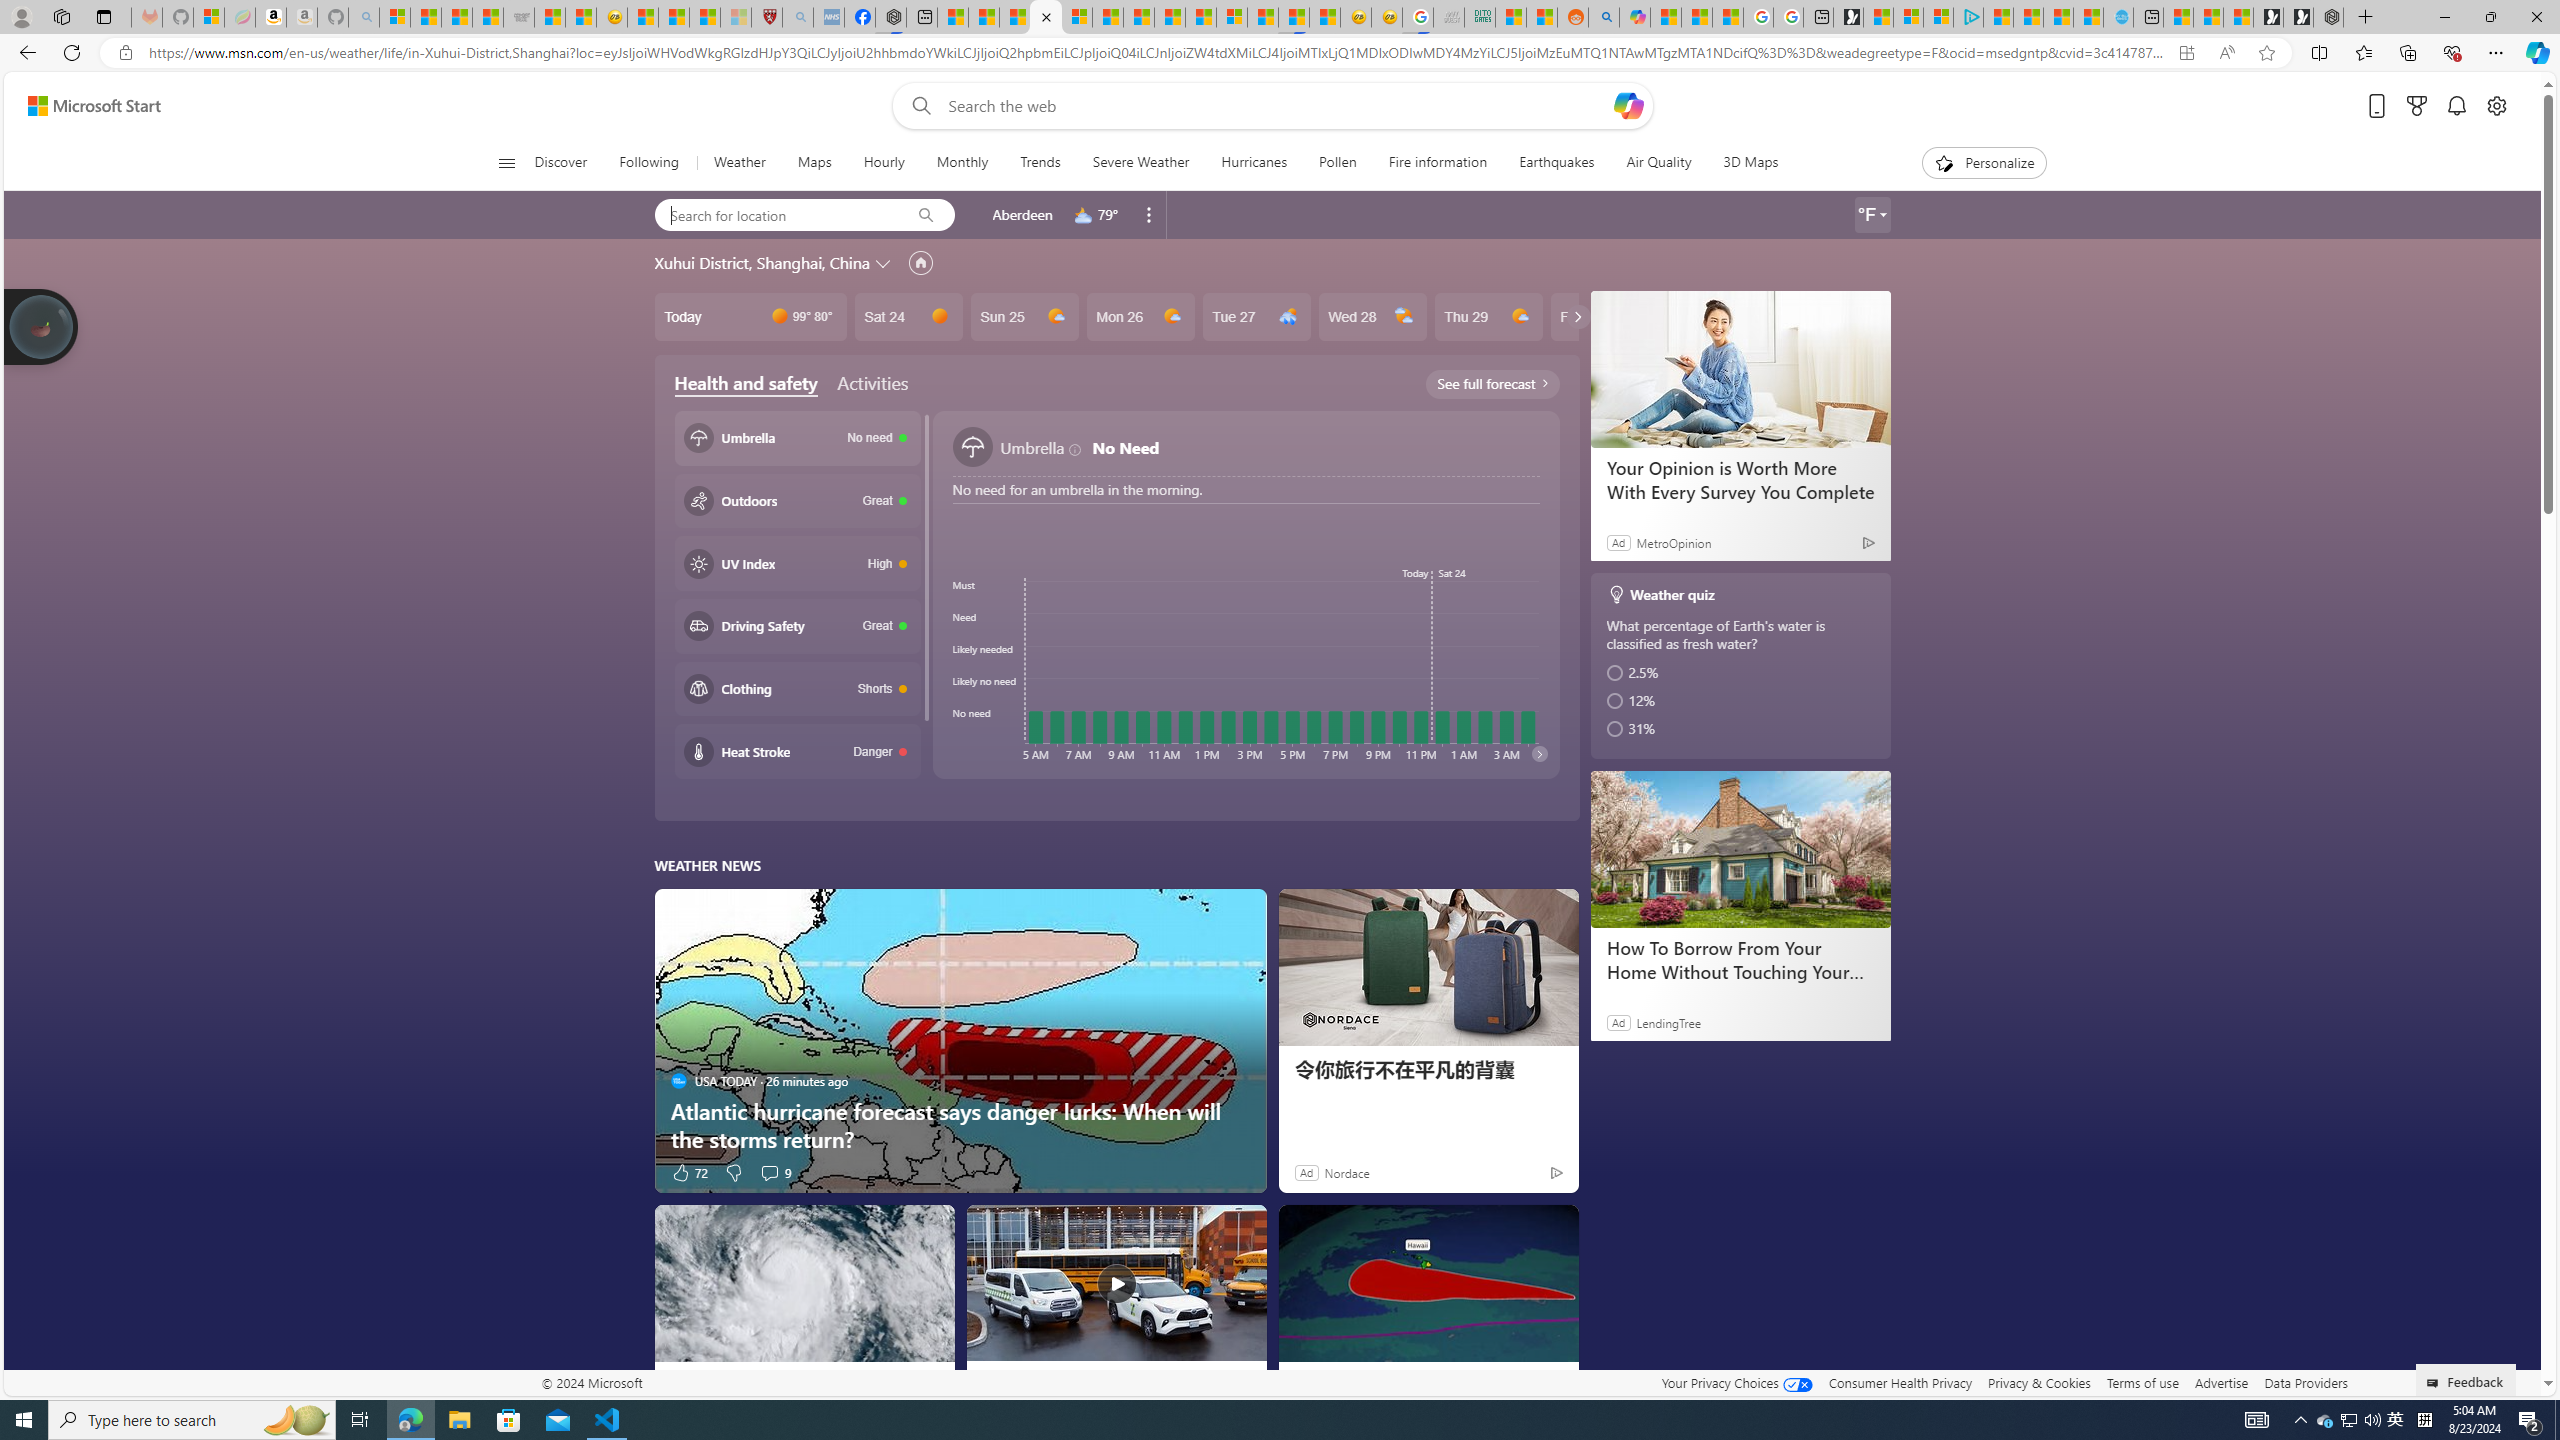 Image resolution: width=2560 pixels, height=1440 pixels. I want to click on Trends, so click(1040, 163).